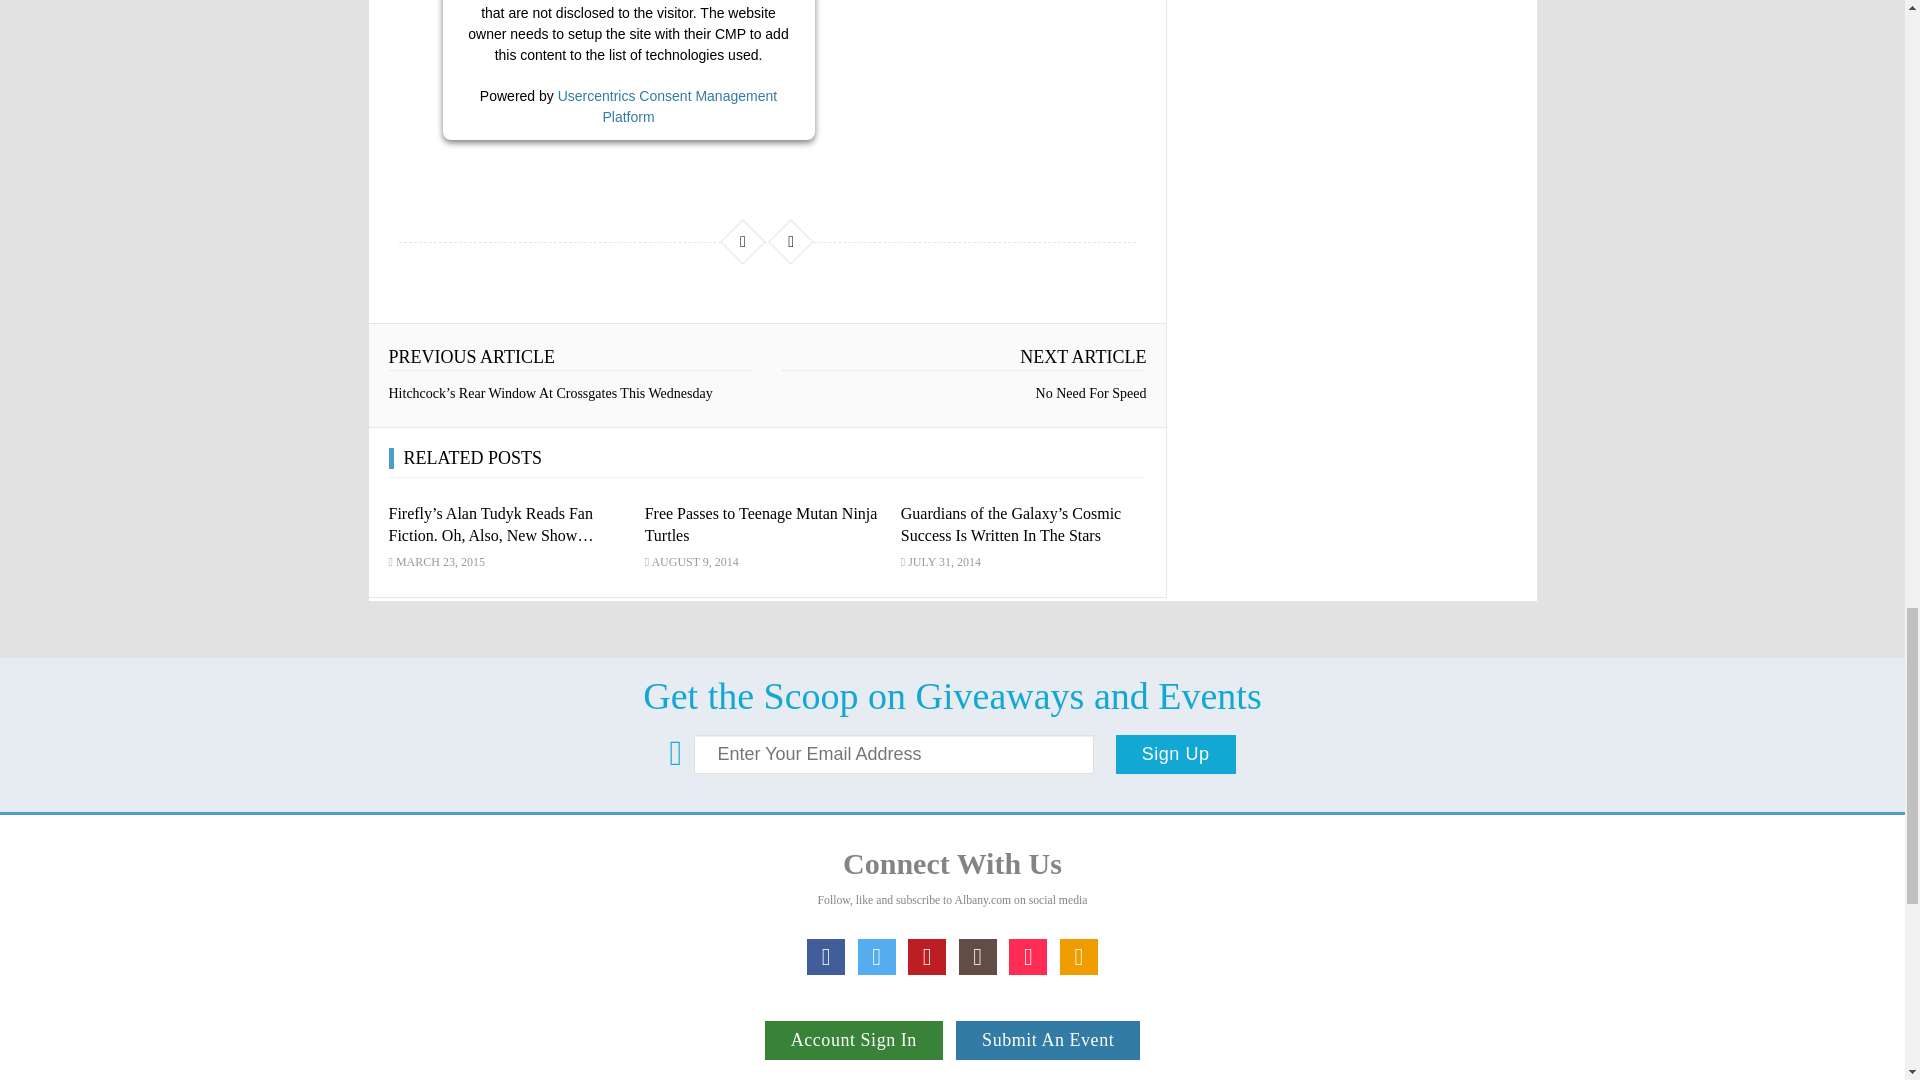 This screenshot has width=1920, height=1080. What do you see at coordinates (977, 956) in the screenshot?
I see `Instagram` at bounding box center [977, 956].